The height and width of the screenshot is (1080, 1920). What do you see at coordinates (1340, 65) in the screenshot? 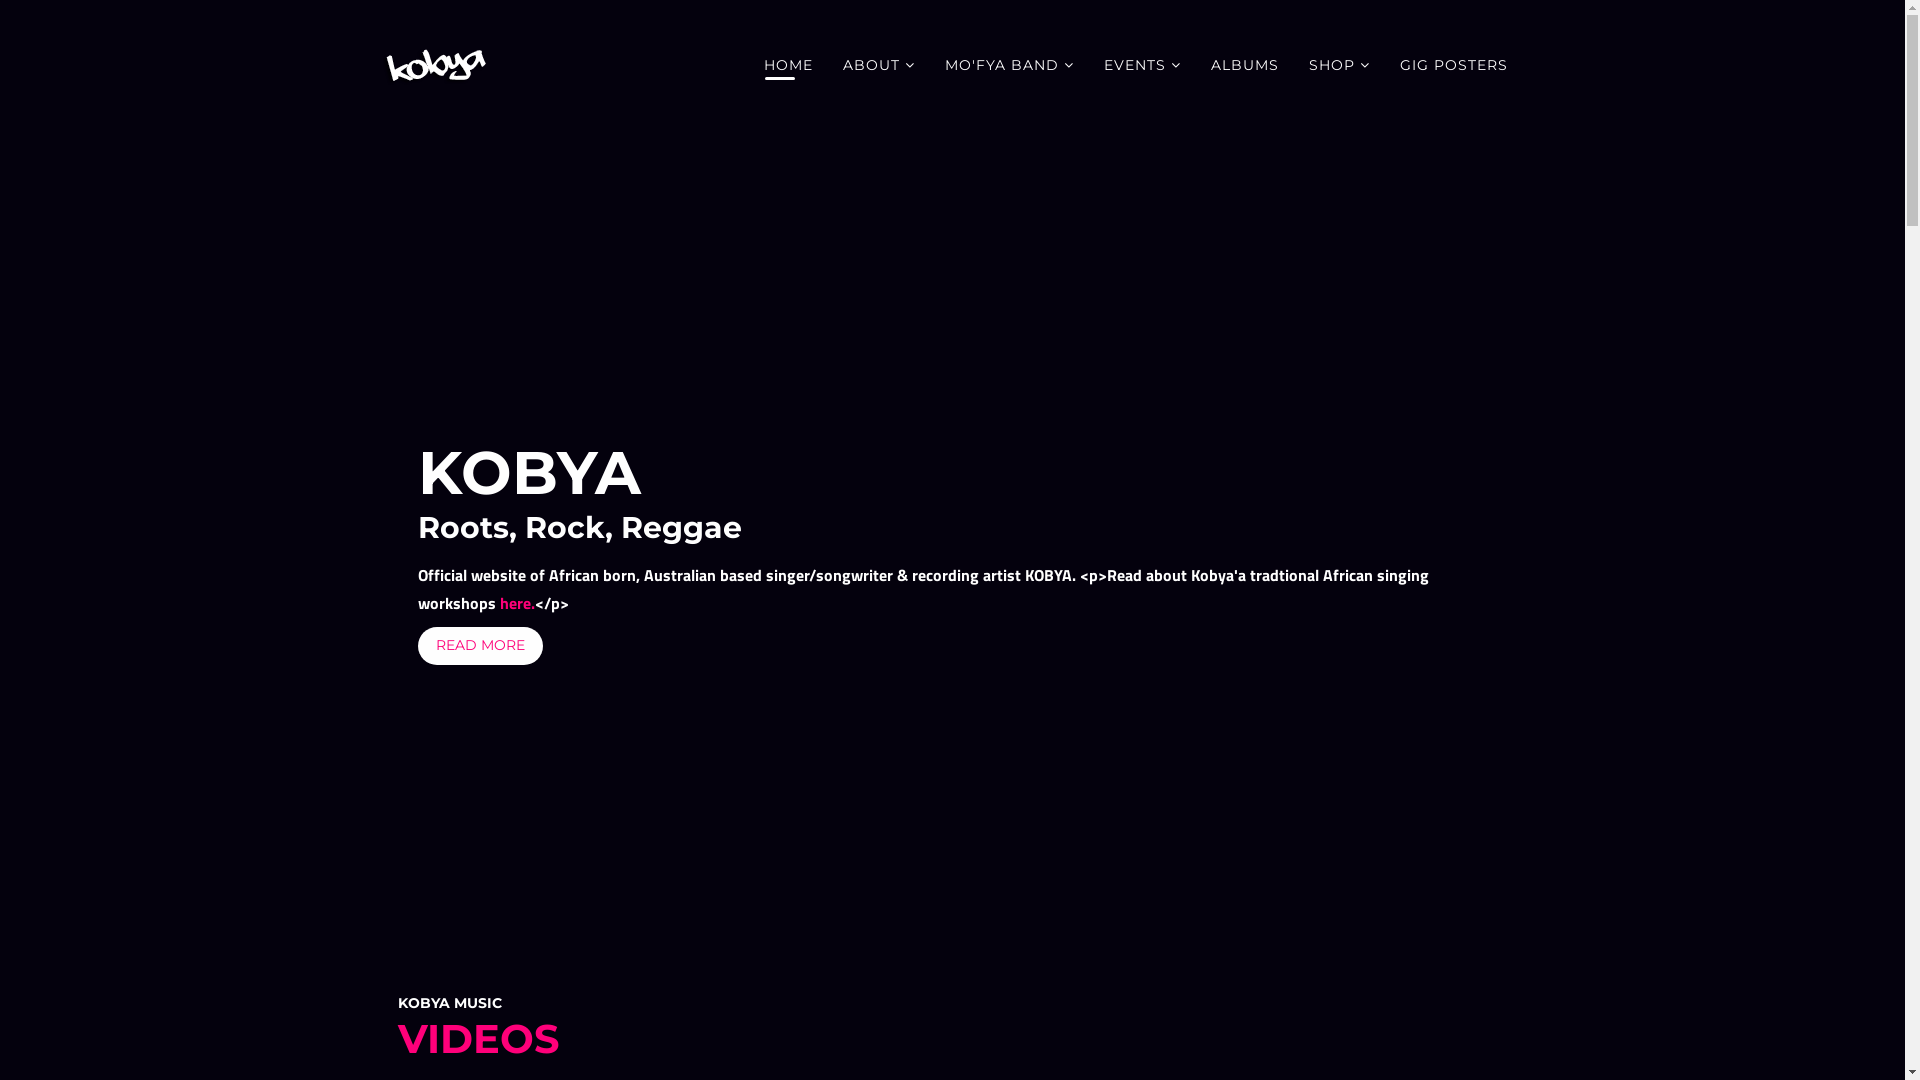
I see `SHOP` at bounding box center [1340, 65].